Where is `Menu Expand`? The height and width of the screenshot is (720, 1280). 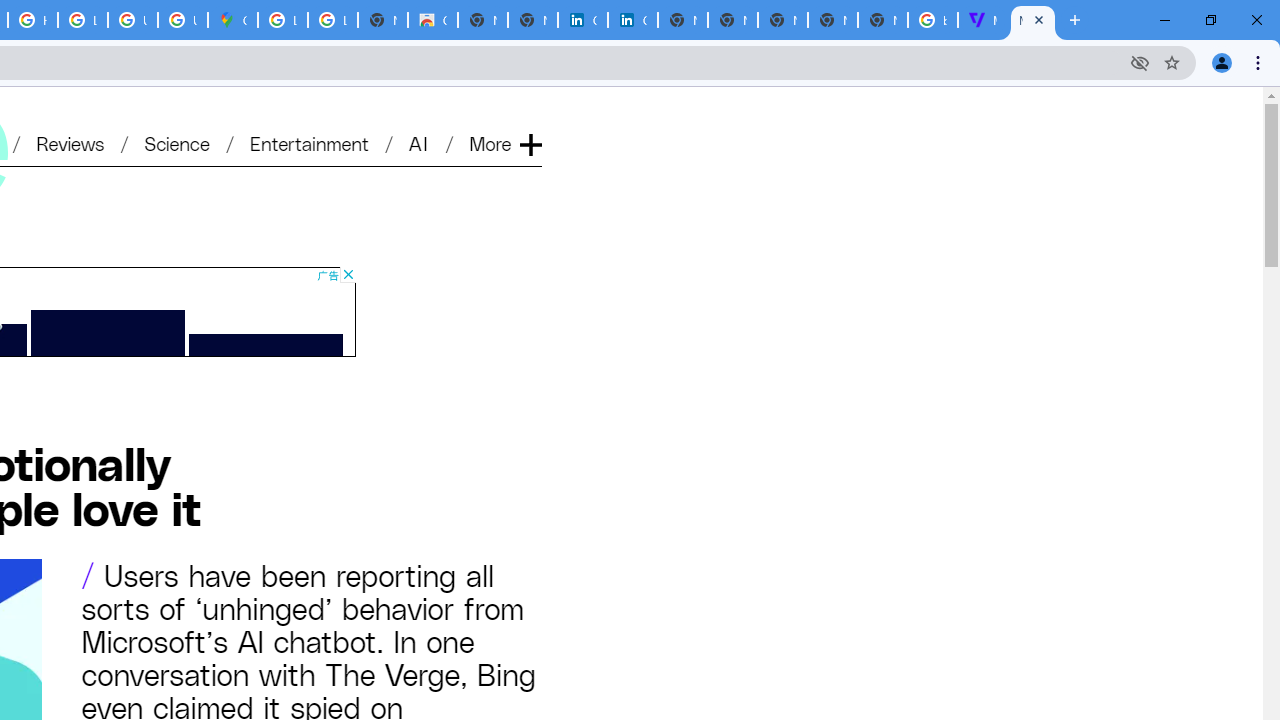
Menu Expand is located at coordinates (507, 112).